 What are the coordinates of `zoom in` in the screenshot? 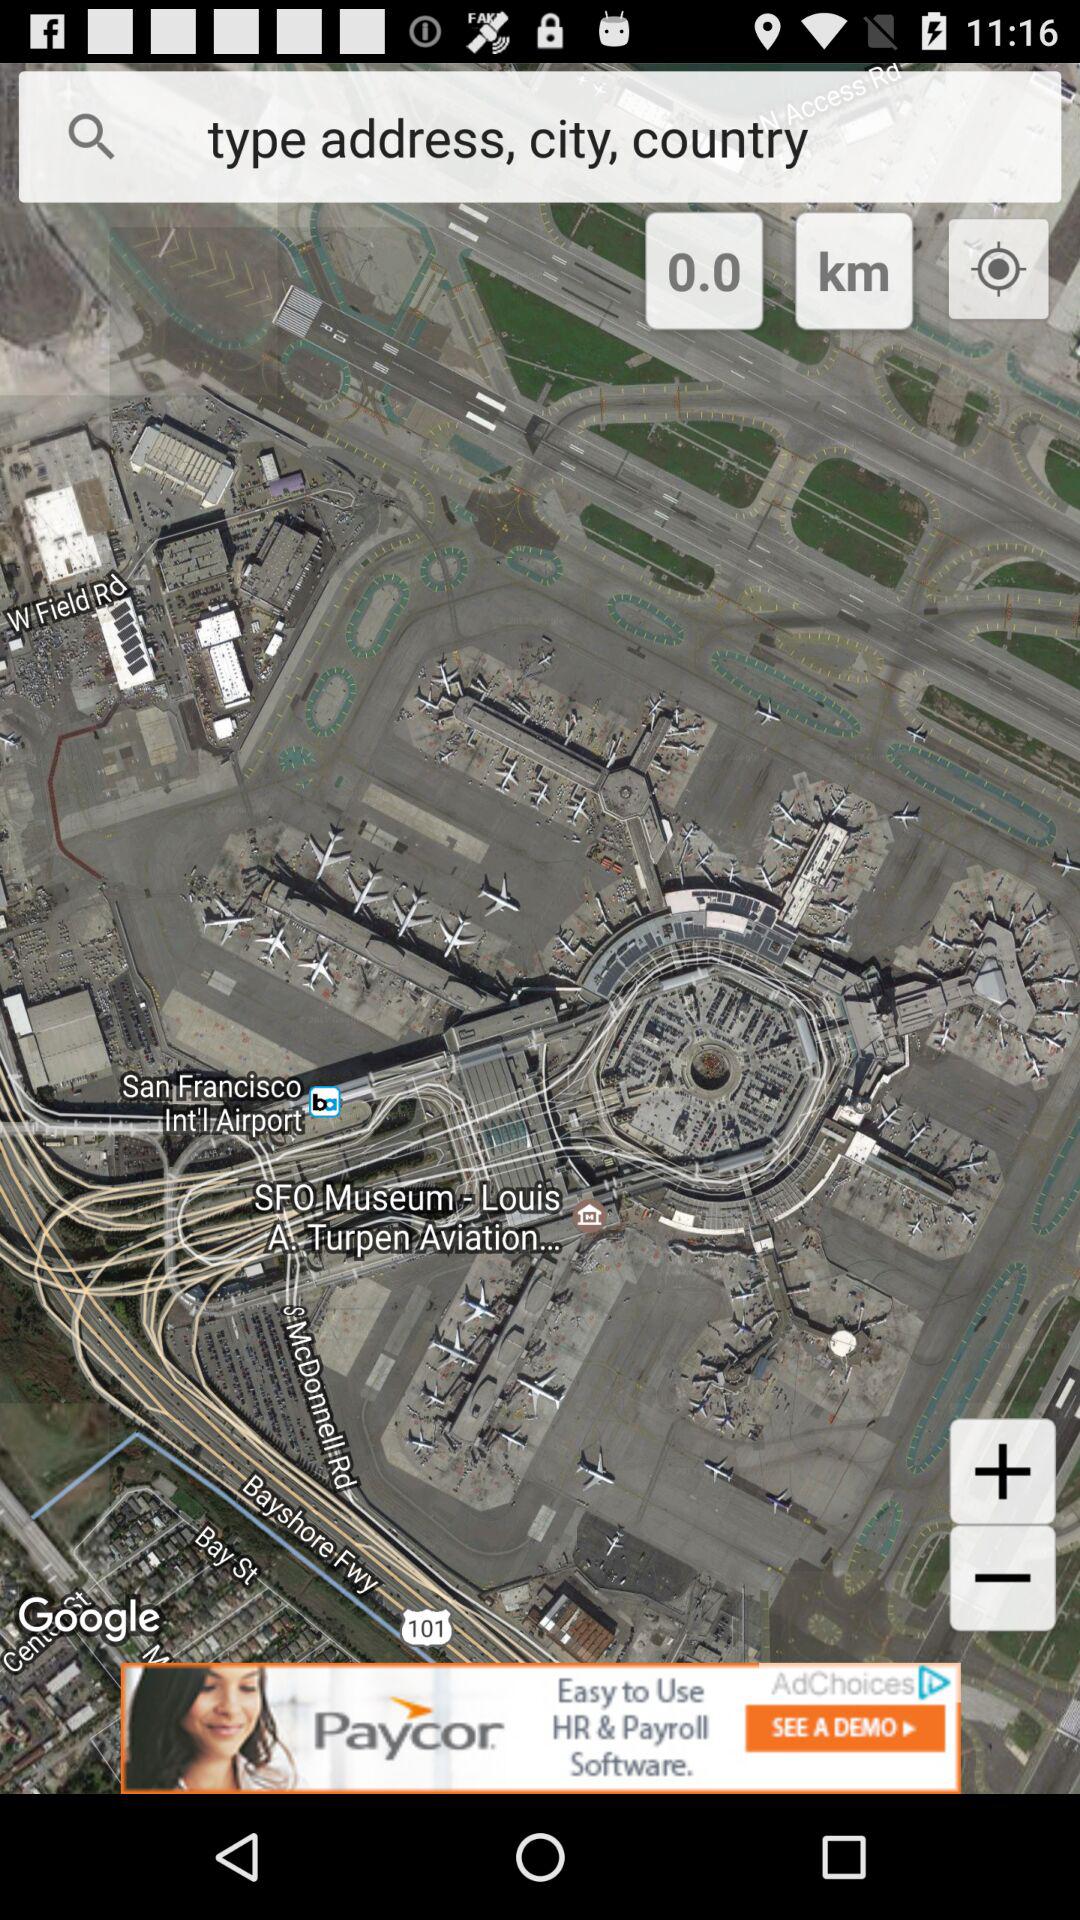 It's located at (1002, 1471).